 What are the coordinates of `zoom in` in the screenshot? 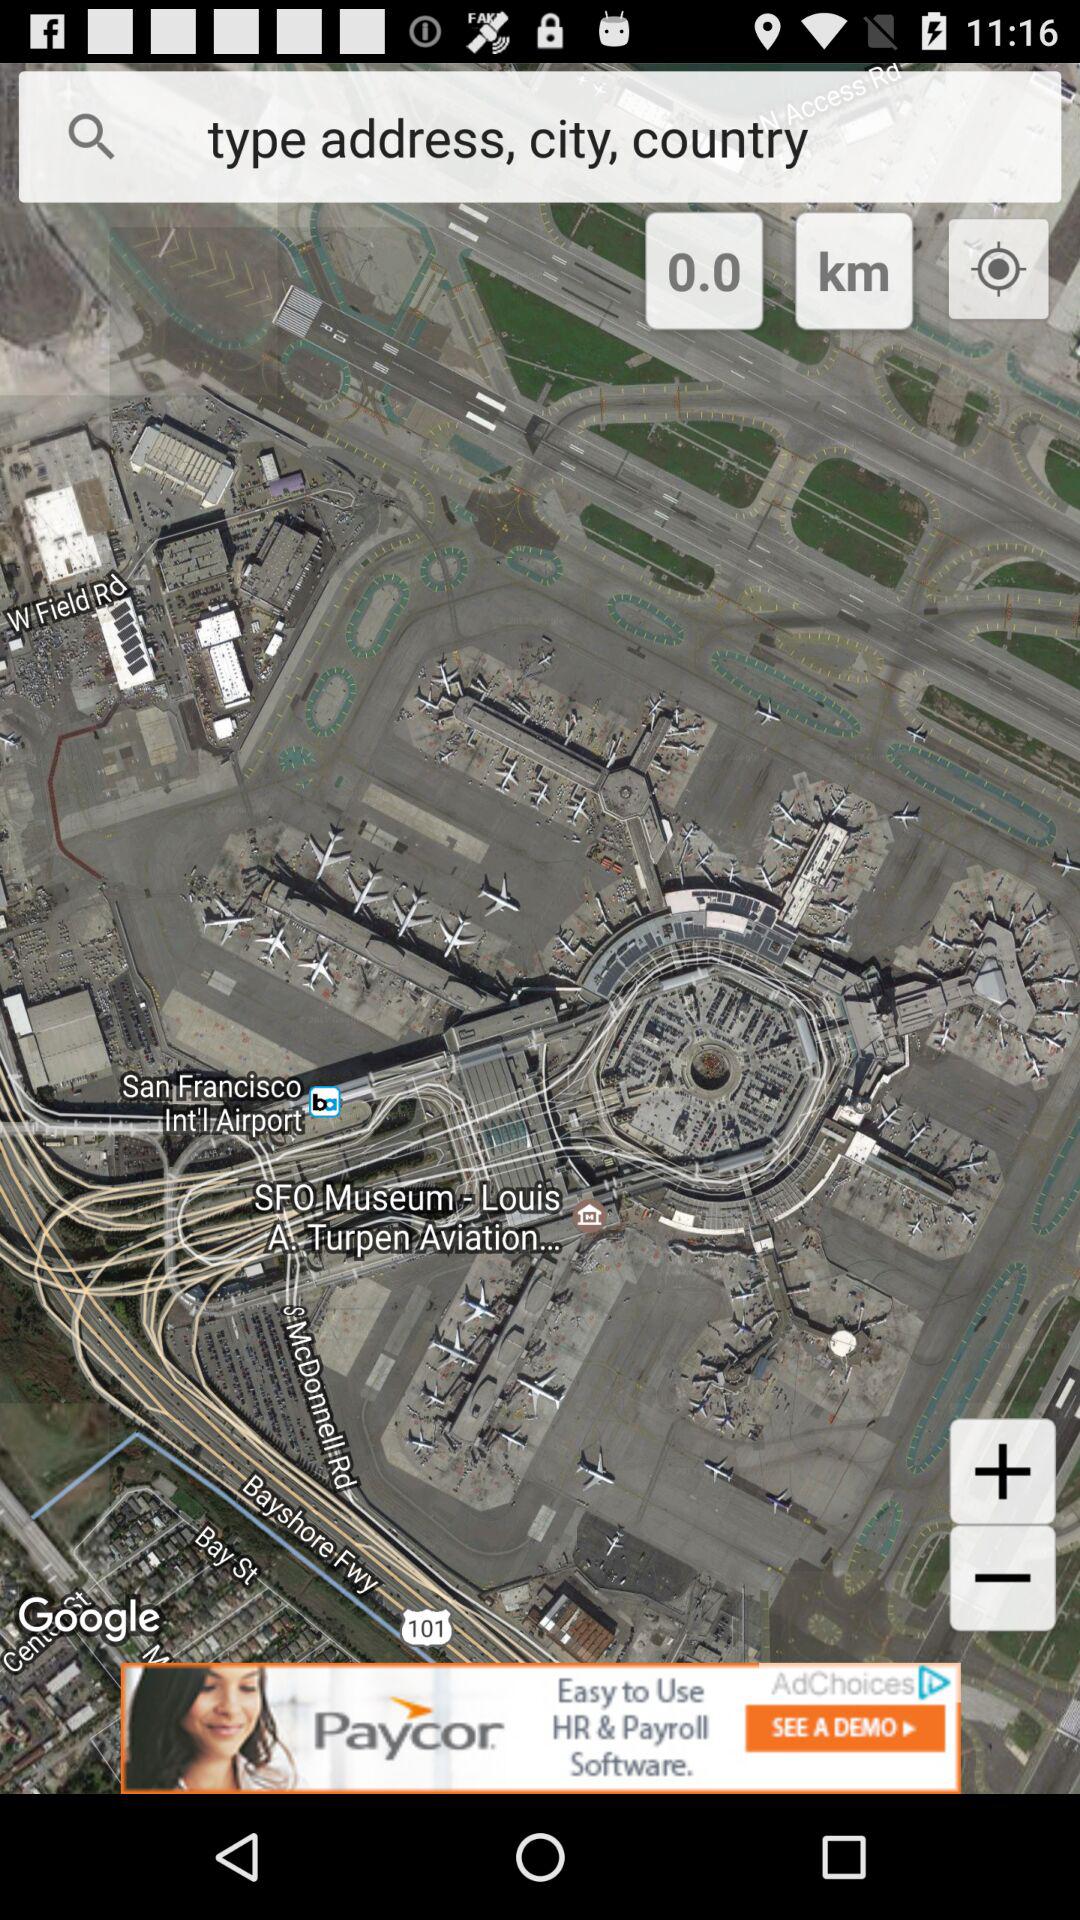 It's located at (1002, 1471).